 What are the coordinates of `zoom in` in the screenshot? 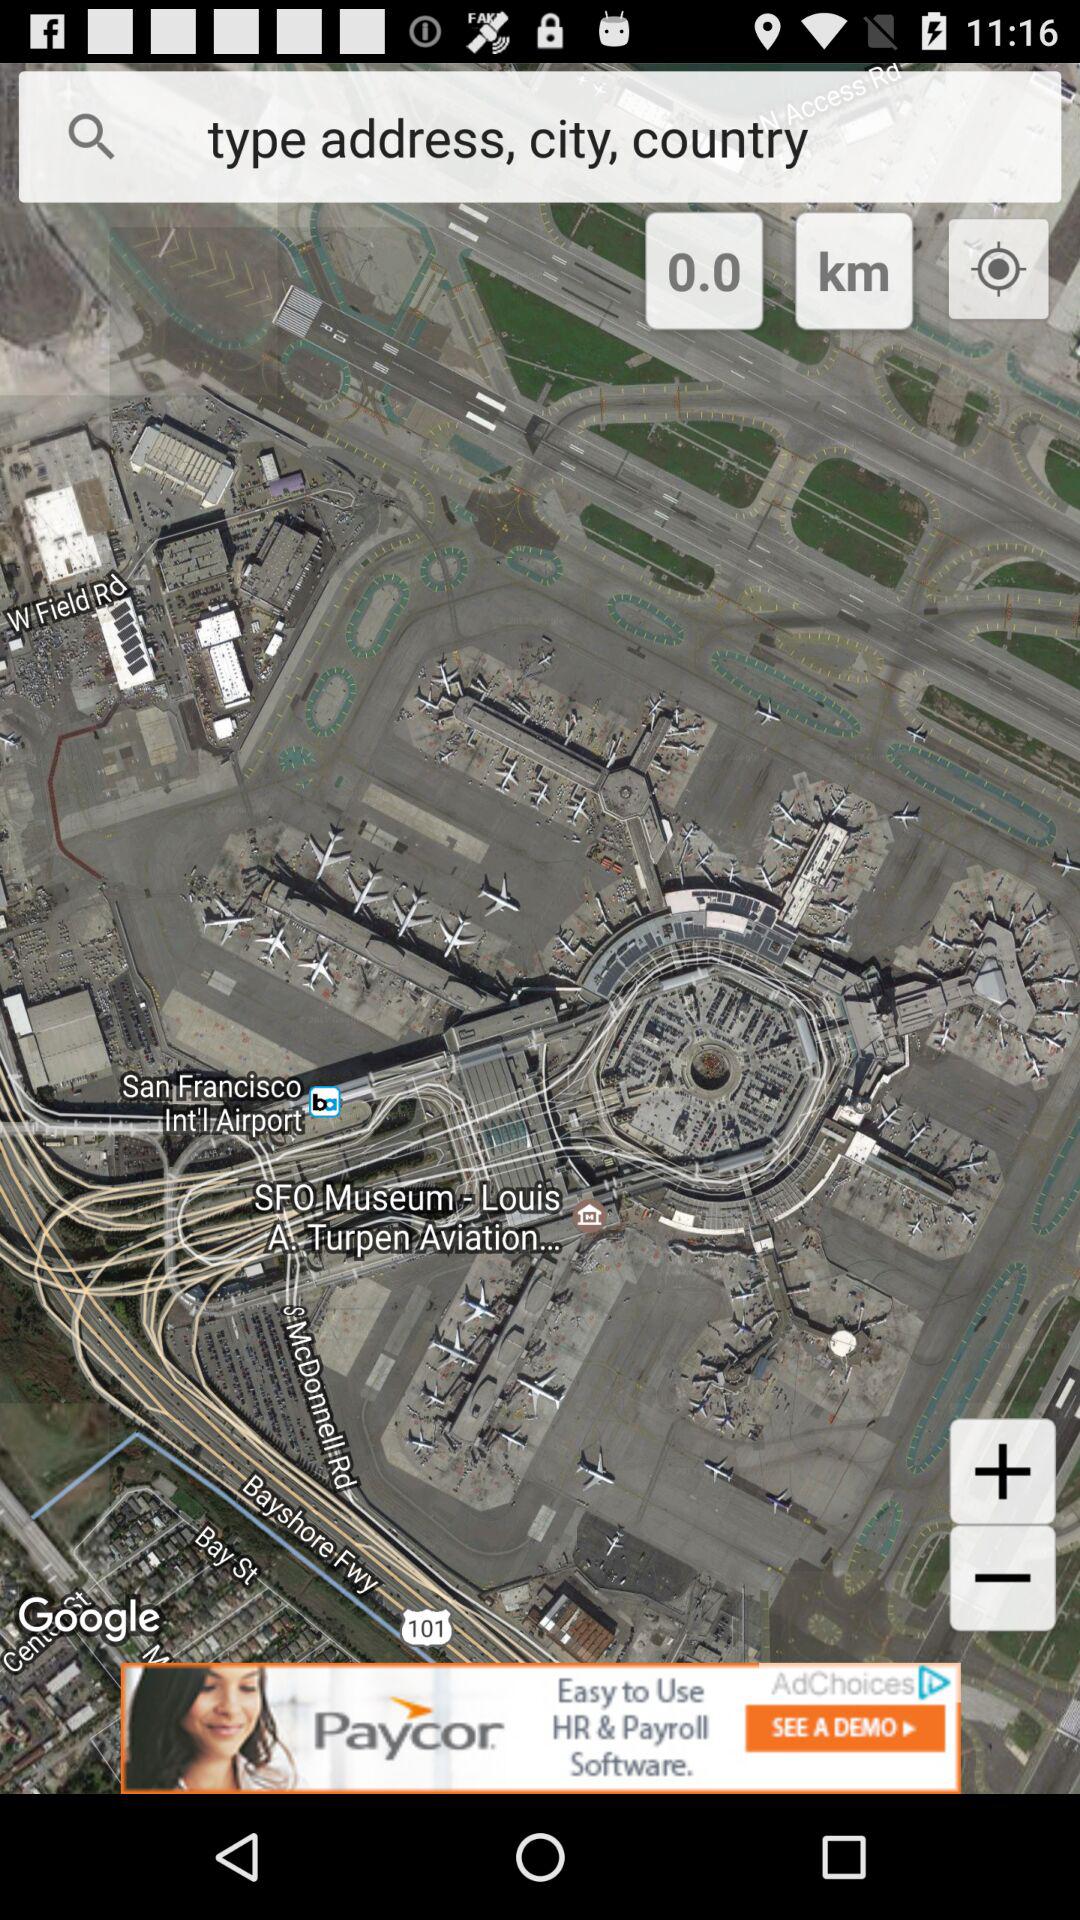 It's located at (1002, 1471).